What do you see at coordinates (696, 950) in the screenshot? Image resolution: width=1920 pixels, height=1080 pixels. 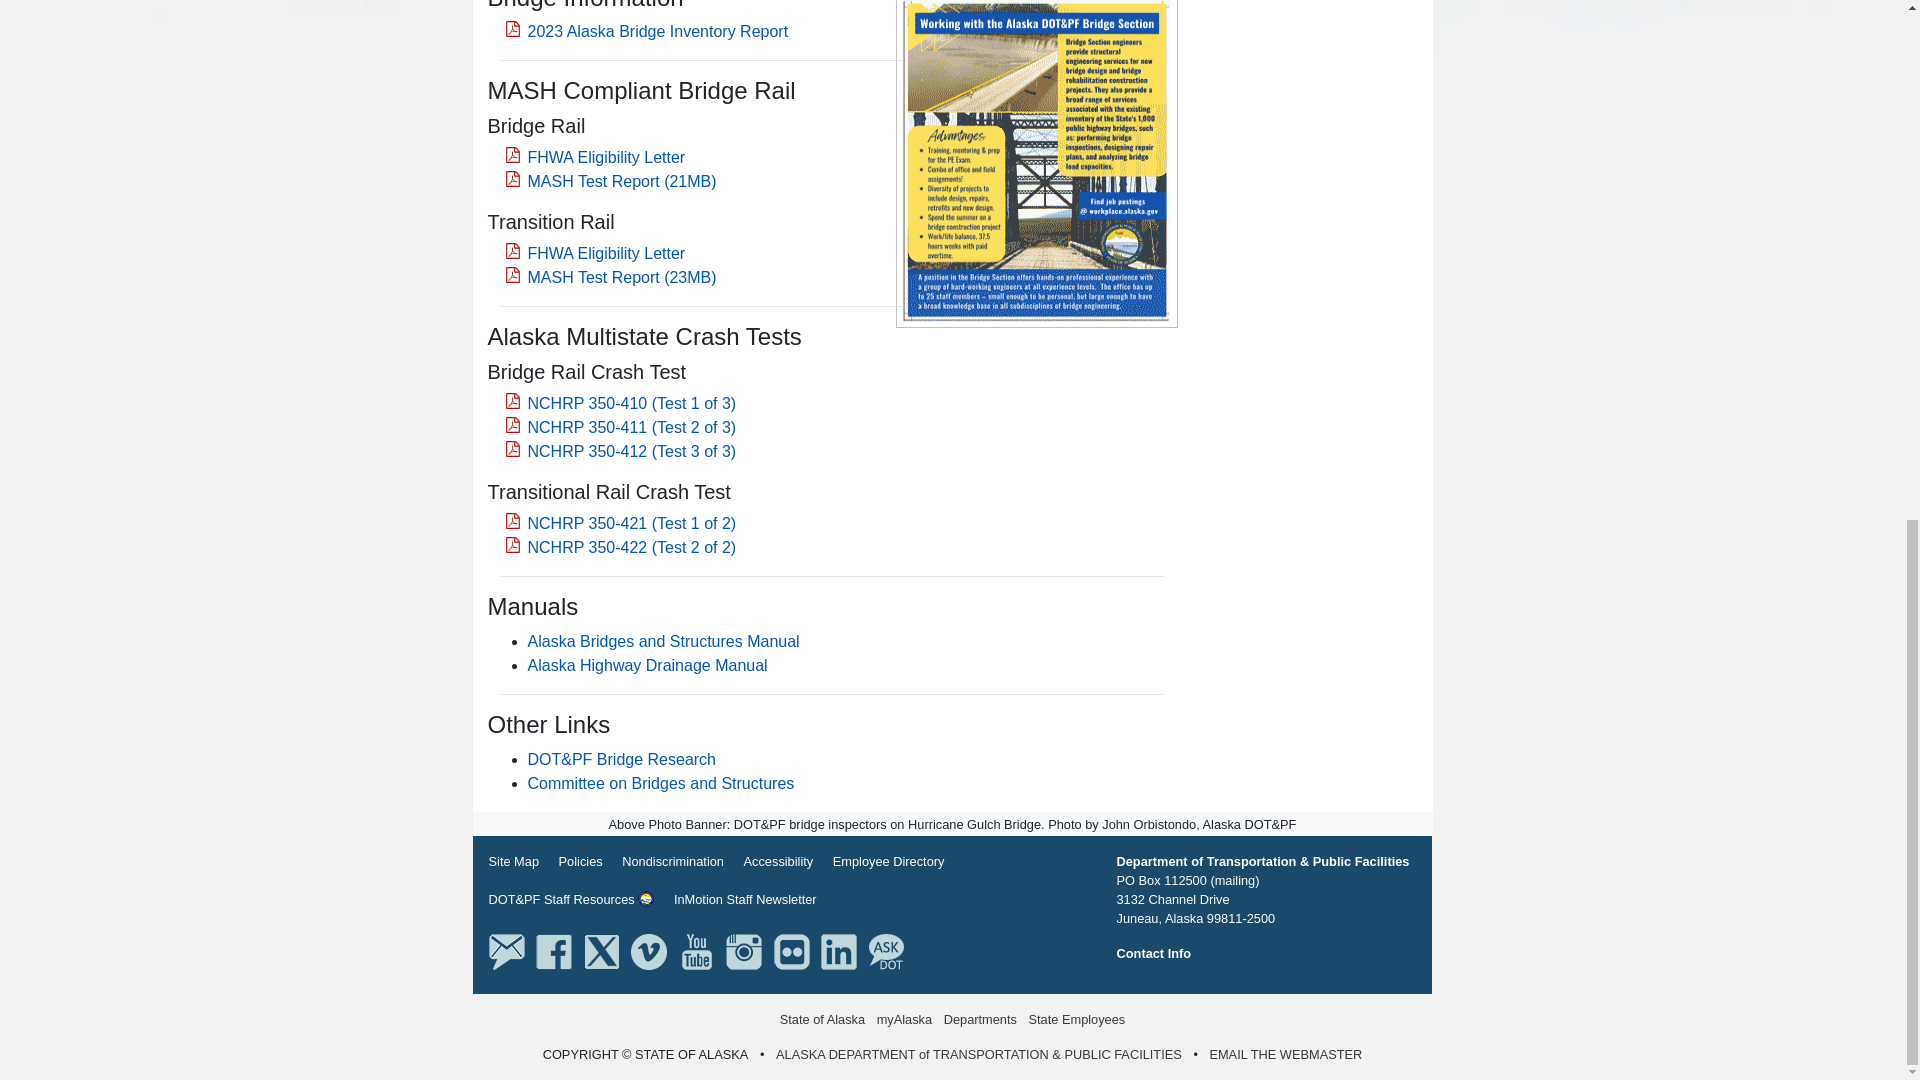 I see `YouTube` at bounding box center [696, 950].